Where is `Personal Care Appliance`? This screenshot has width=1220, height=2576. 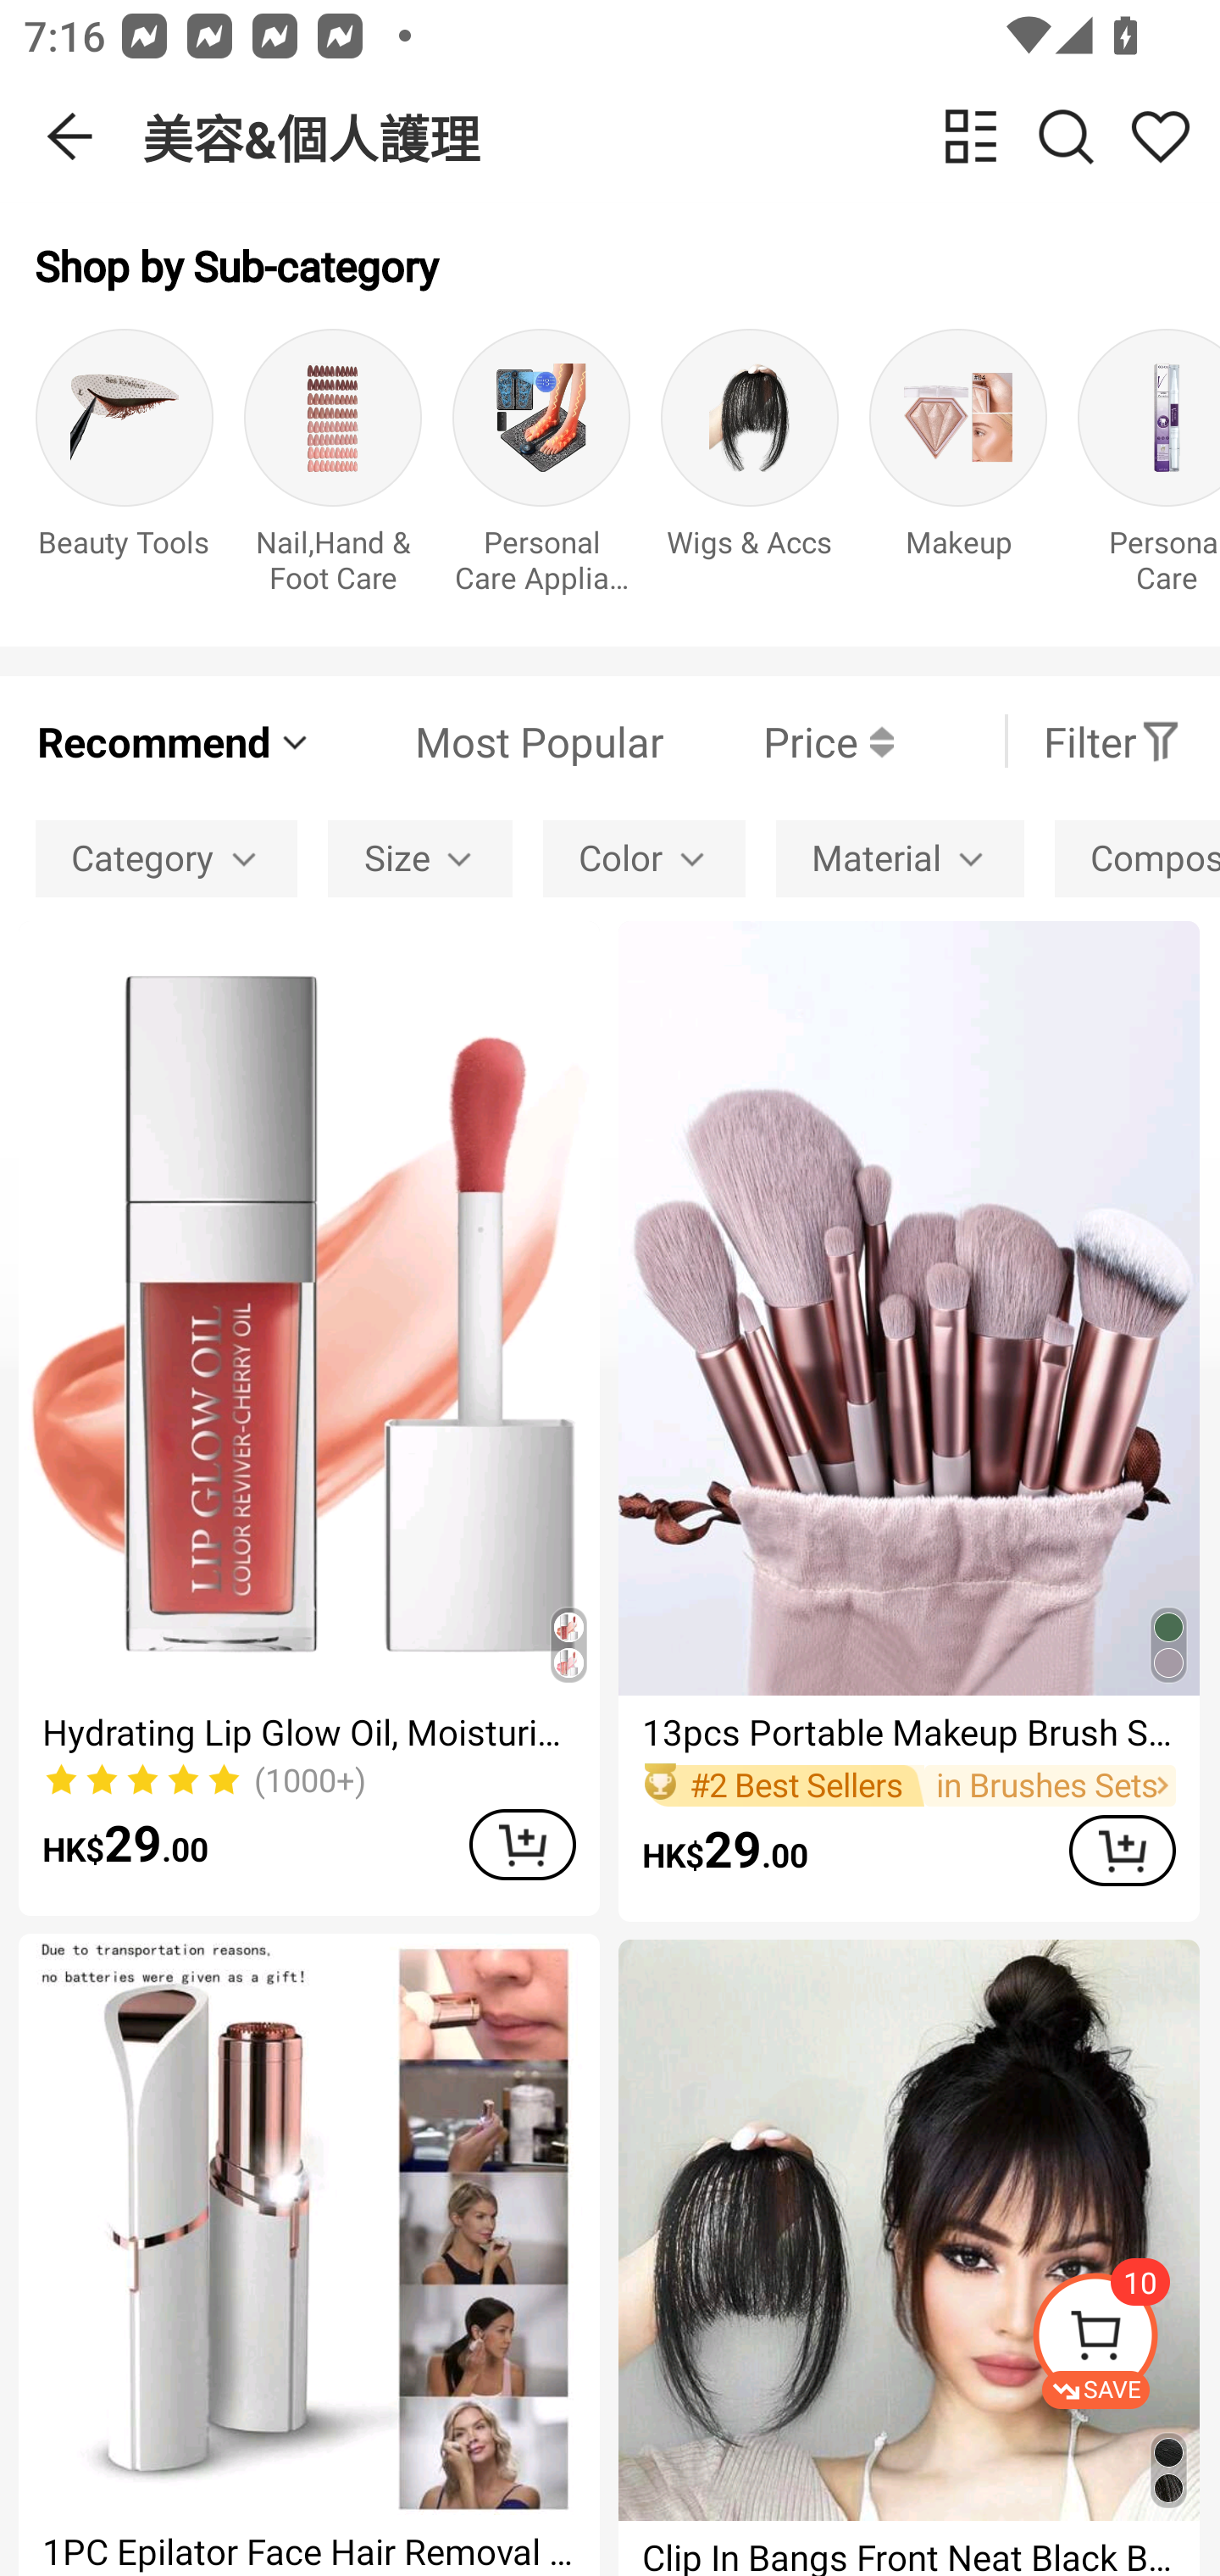 Personal Care Appliance is located at coordinates (541, 469).